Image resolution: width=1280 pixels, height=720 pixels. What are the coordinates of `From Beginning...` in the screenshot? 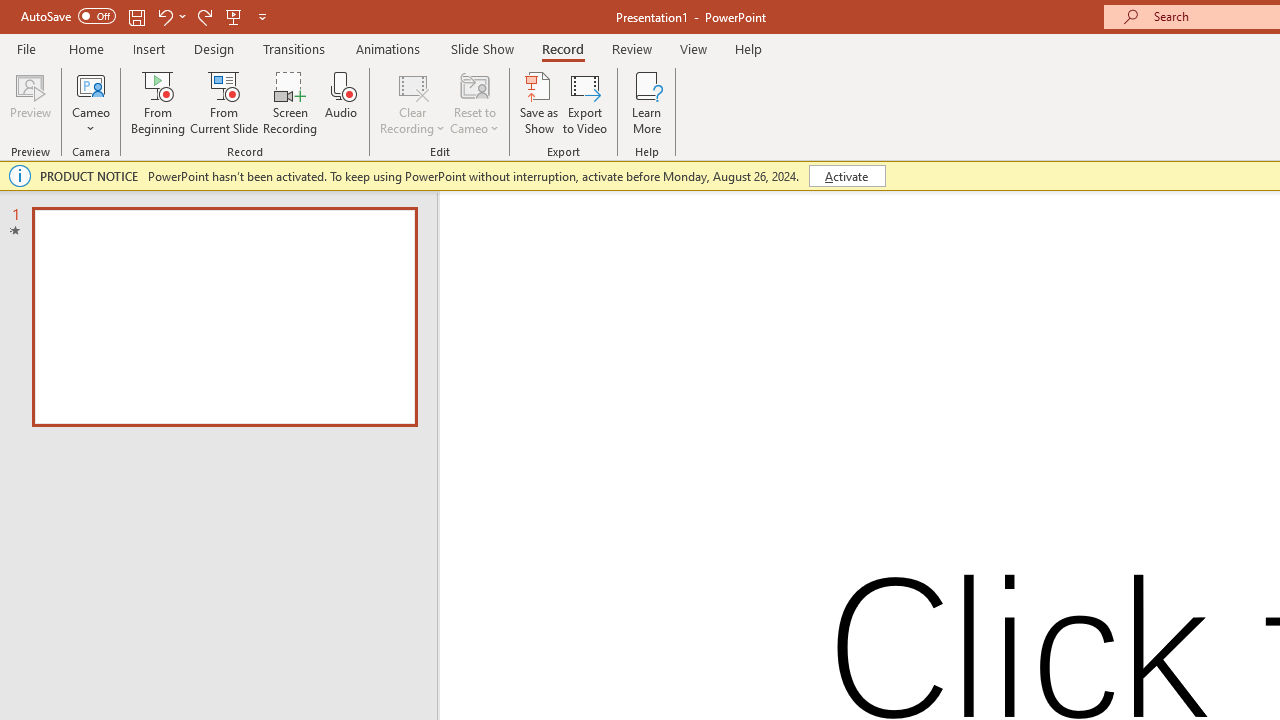 It's located at (158, 102).